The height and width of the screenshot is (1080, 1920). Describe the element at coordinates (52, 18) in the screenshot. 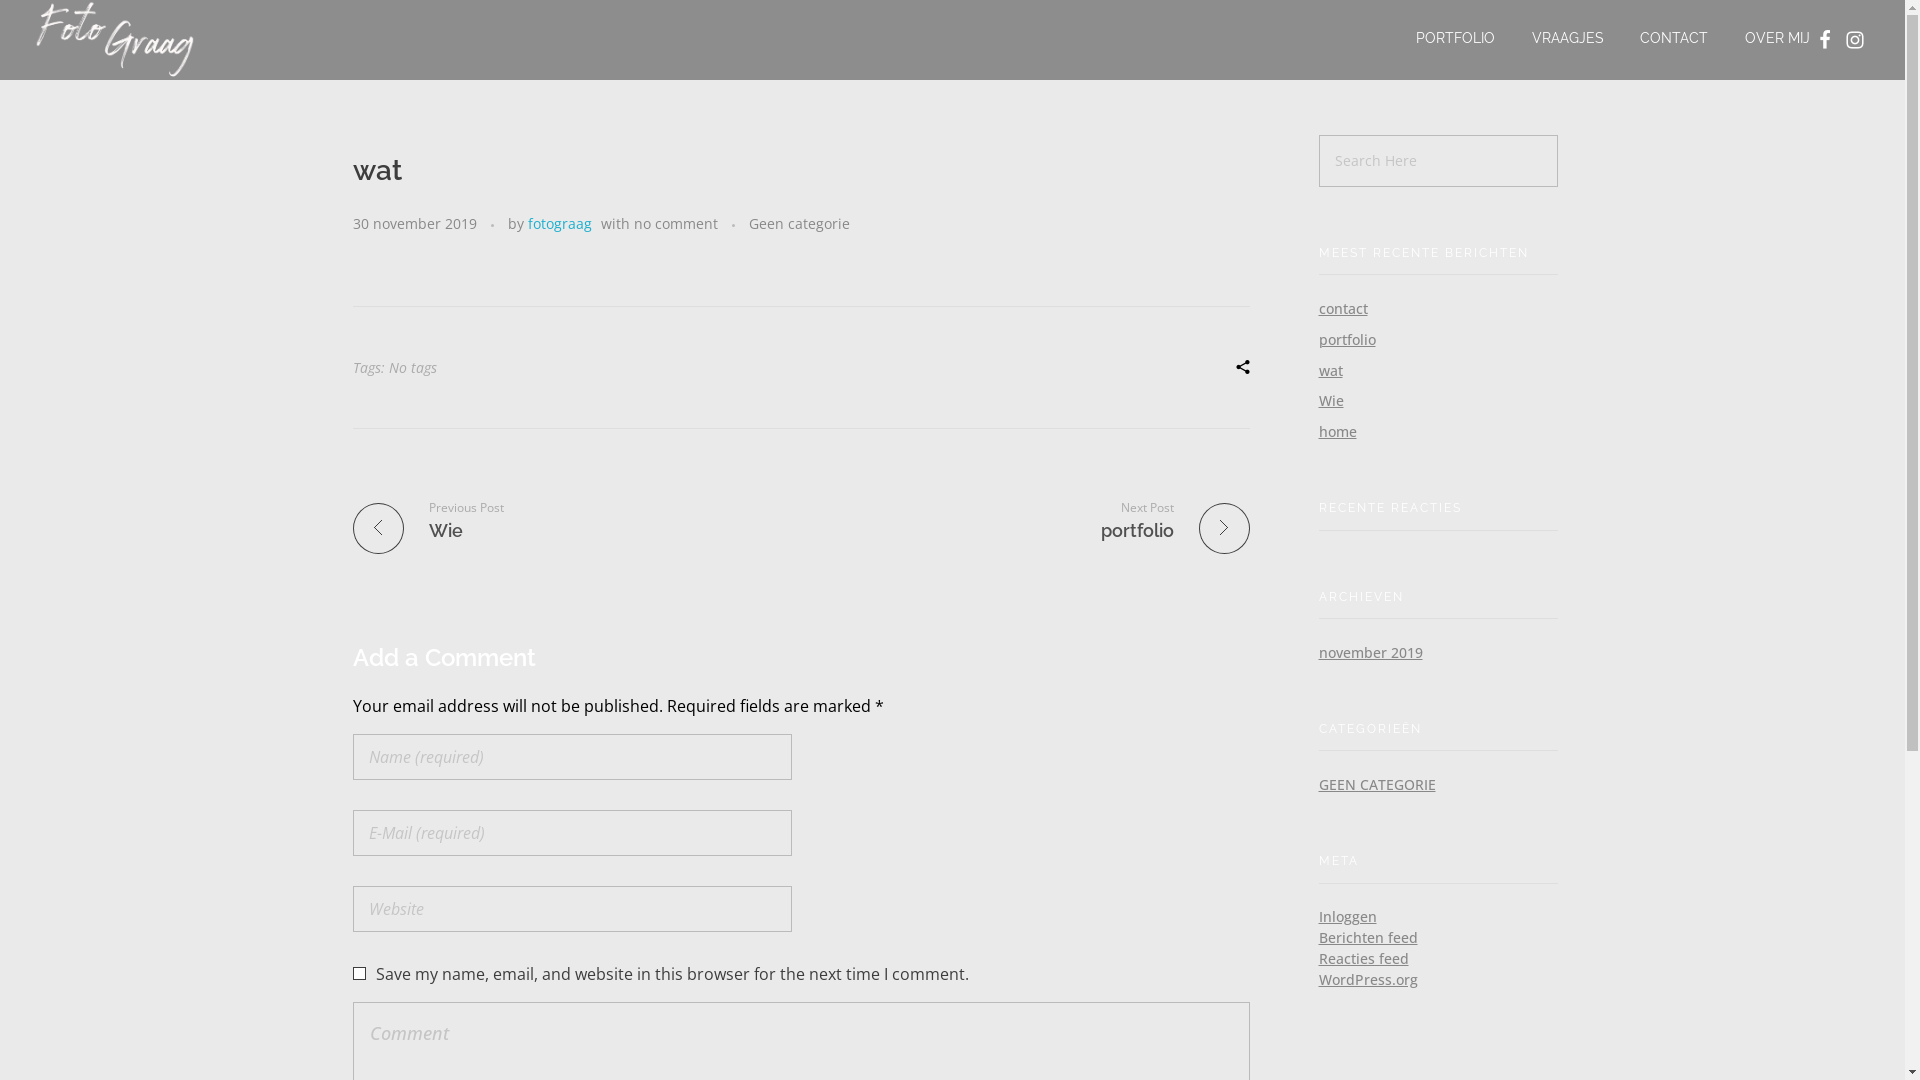

I see `Search` at that location.